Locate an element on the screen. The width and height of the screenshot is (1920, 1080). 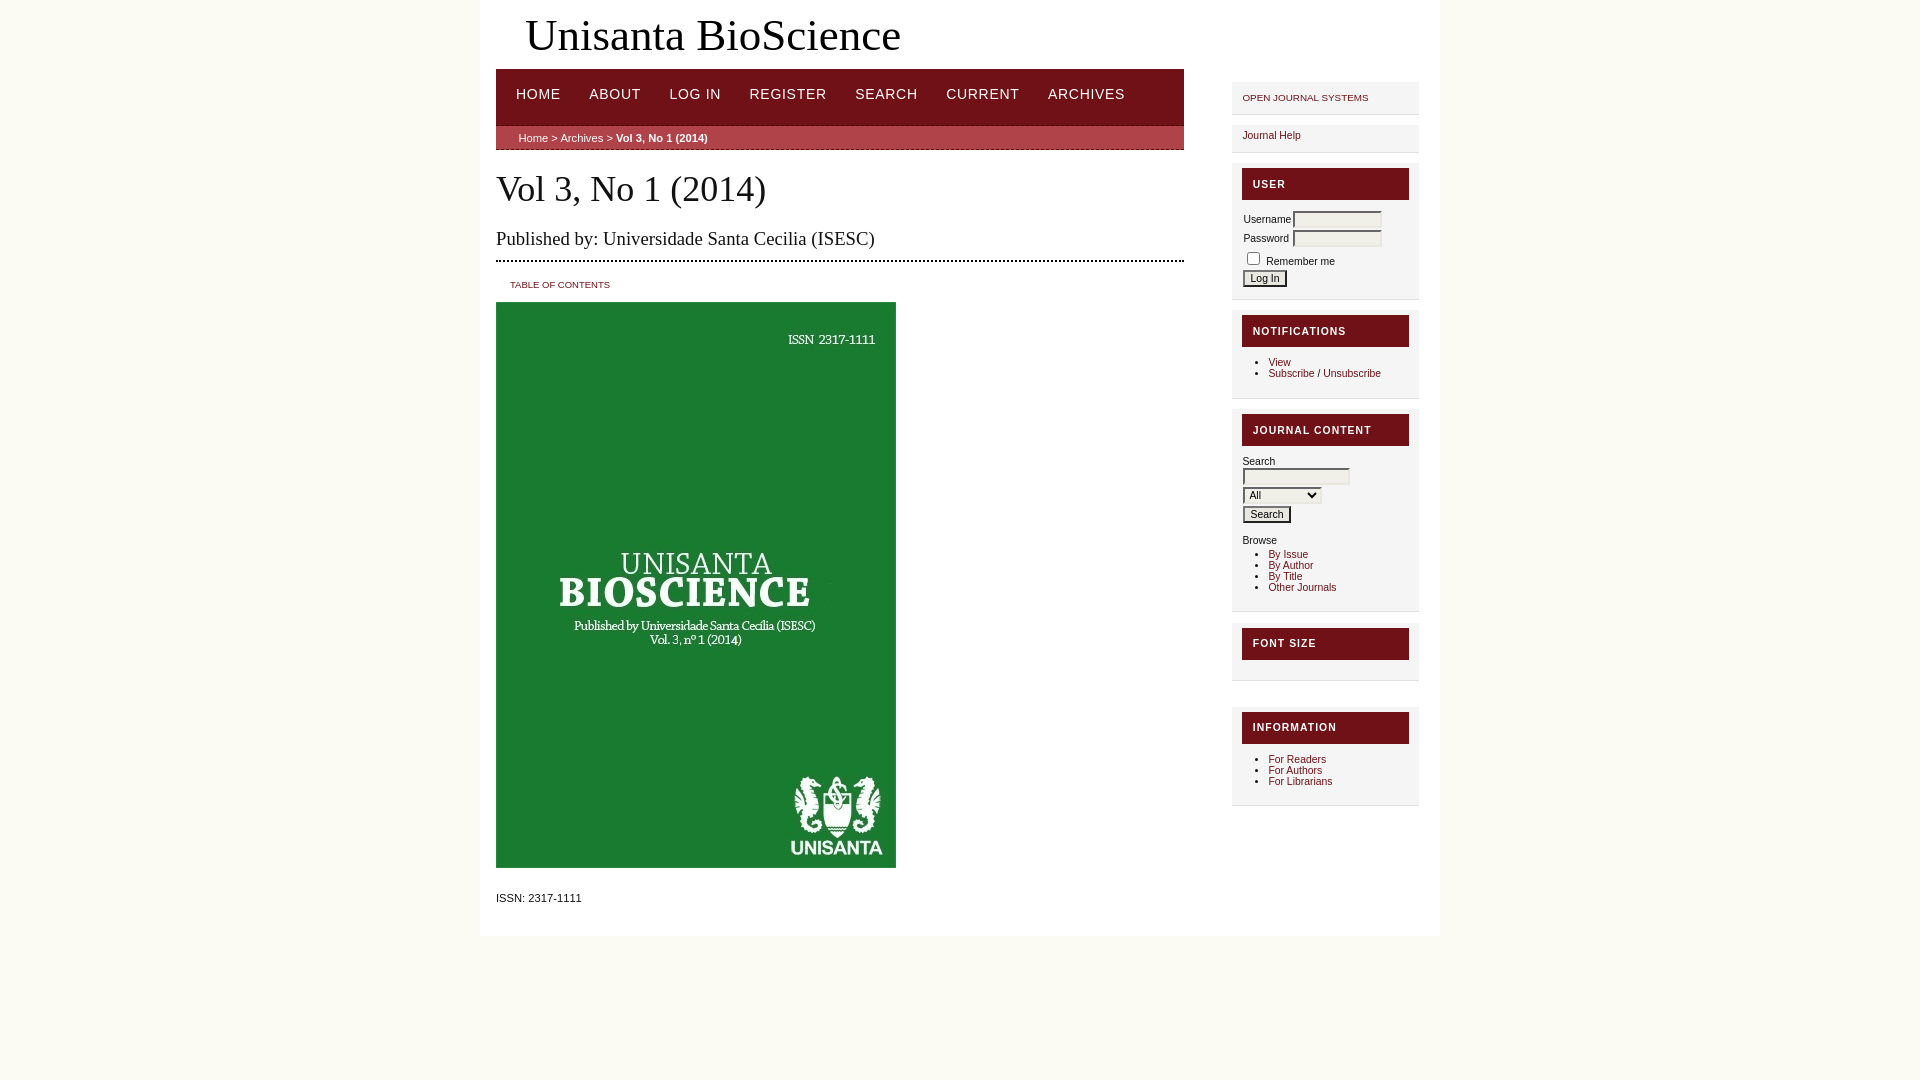
ABOUT is located at coordinates (615, 94).